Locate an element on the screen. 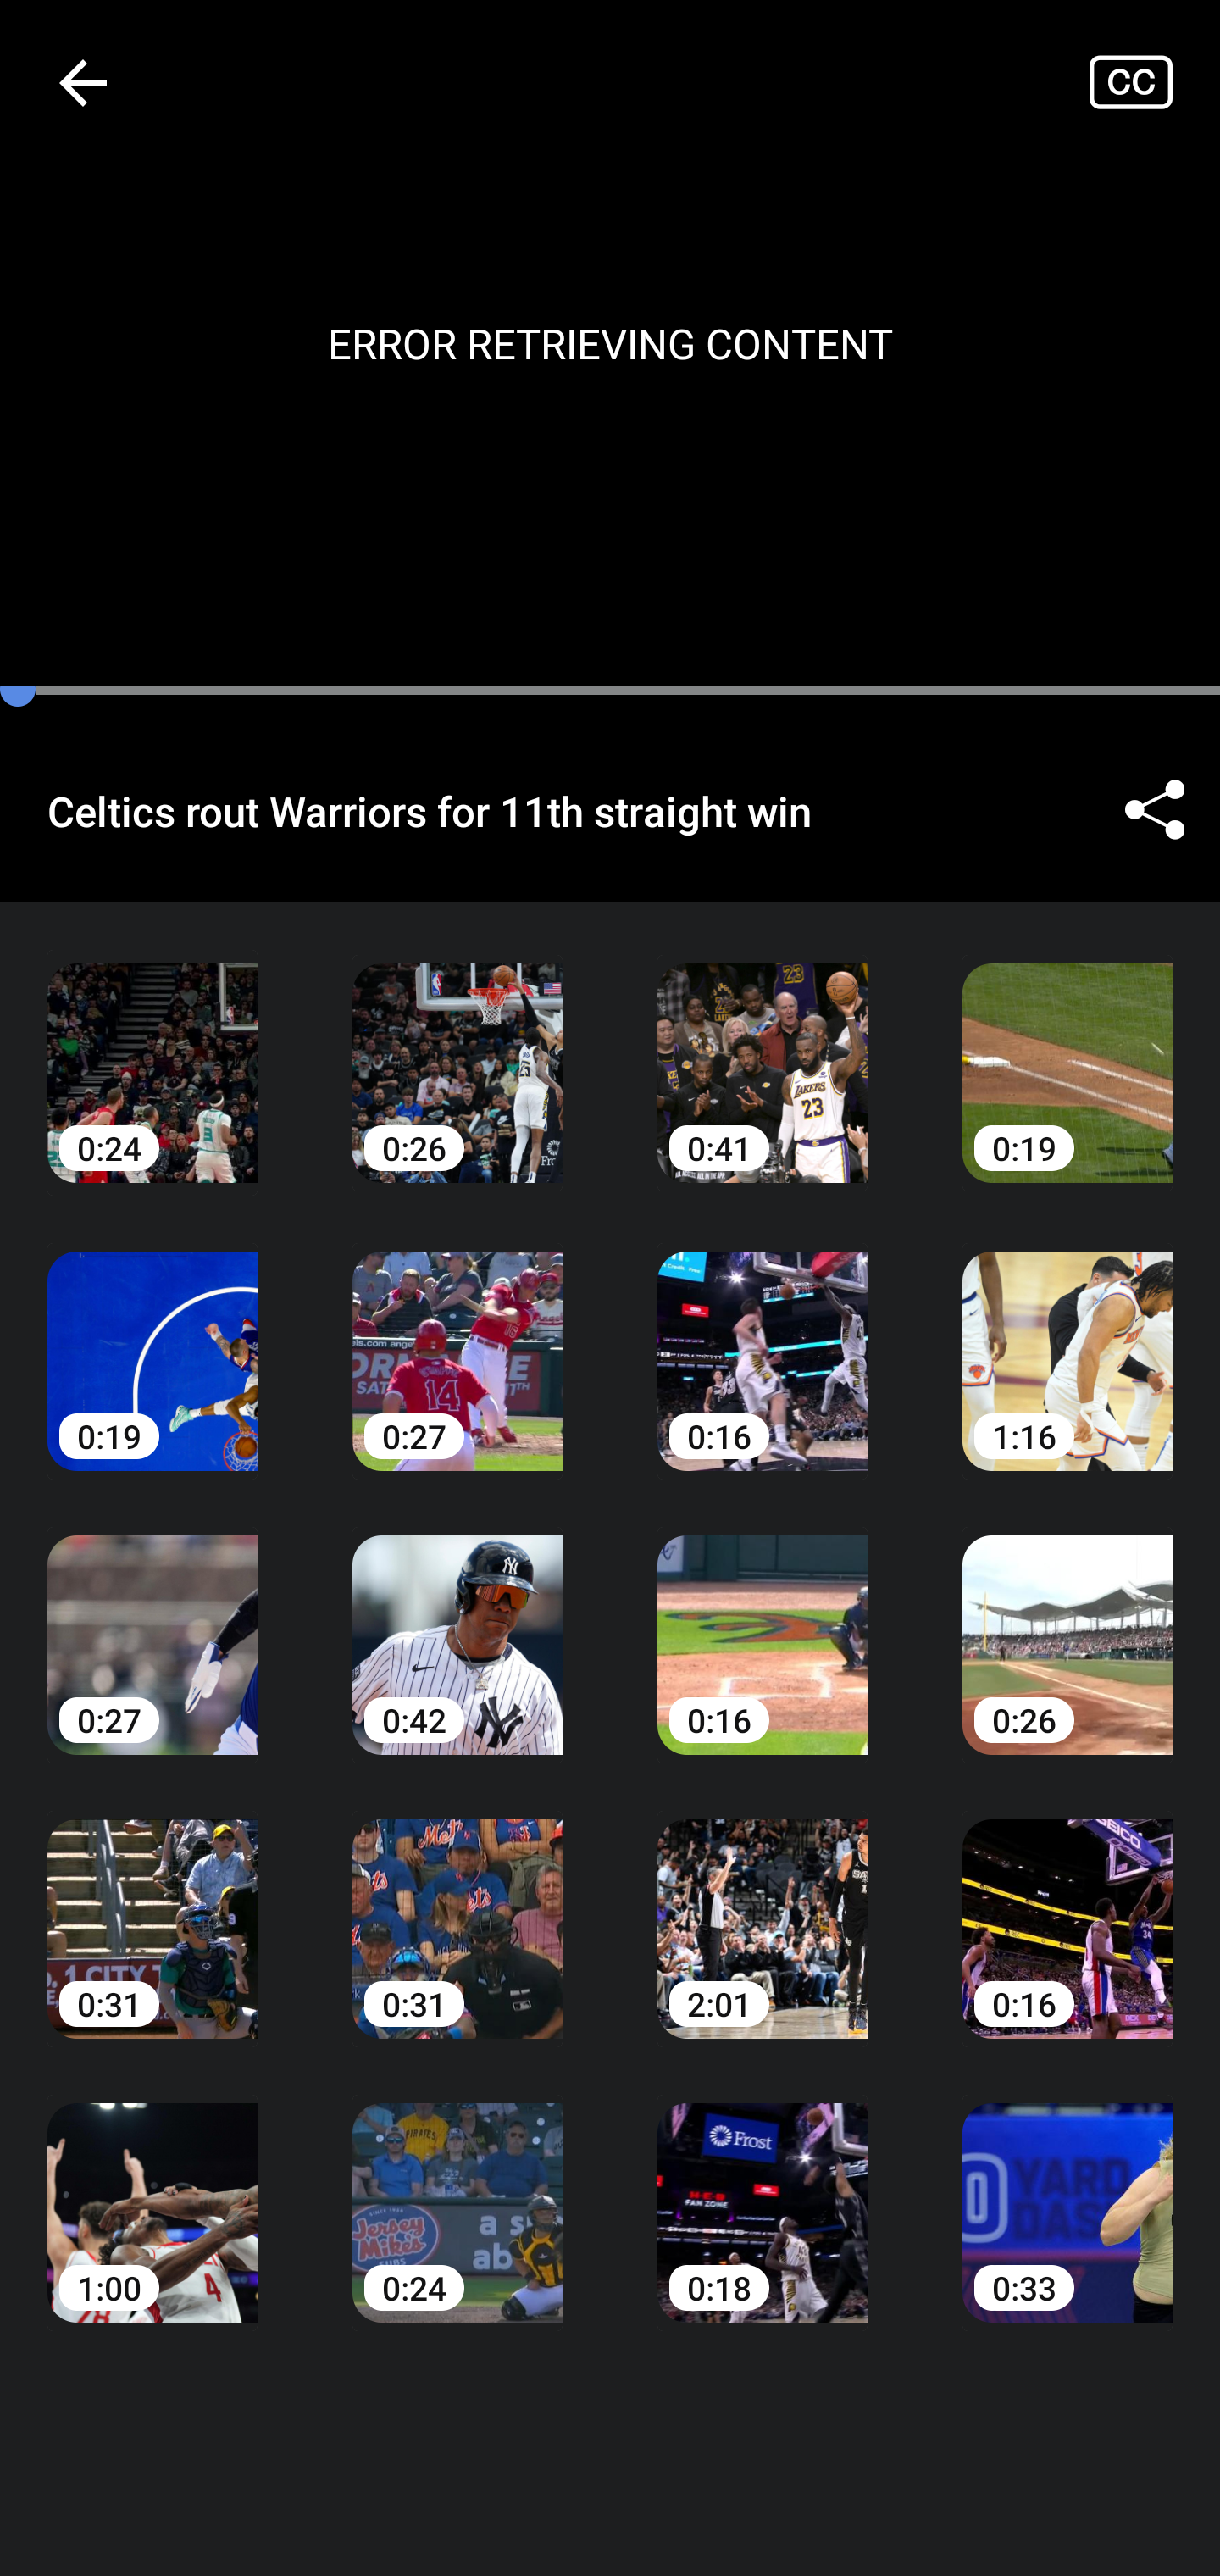 This screenshot has width=1220, height=2576. 0:27 is located at coordinates (152, 1621).